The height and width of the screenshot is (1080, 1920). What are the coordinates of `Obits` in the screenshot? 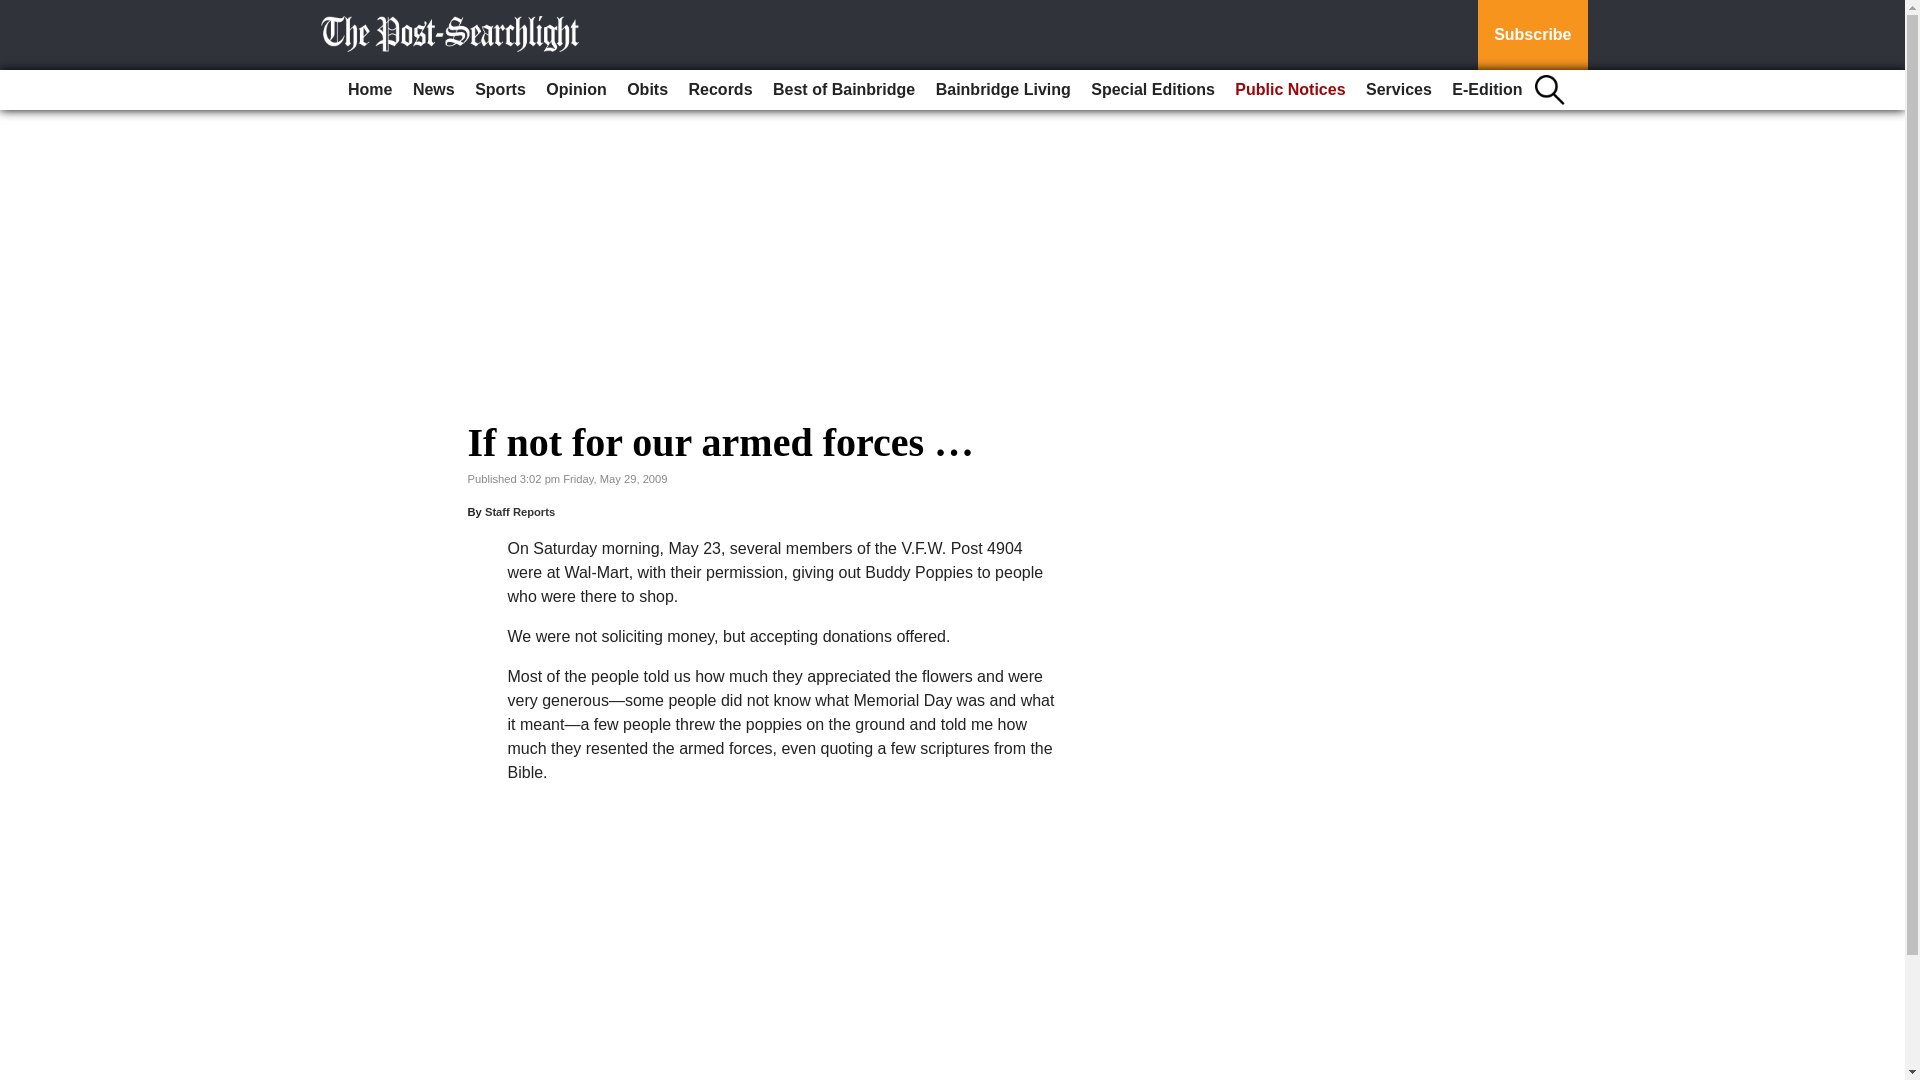 It's located at (646, 90).